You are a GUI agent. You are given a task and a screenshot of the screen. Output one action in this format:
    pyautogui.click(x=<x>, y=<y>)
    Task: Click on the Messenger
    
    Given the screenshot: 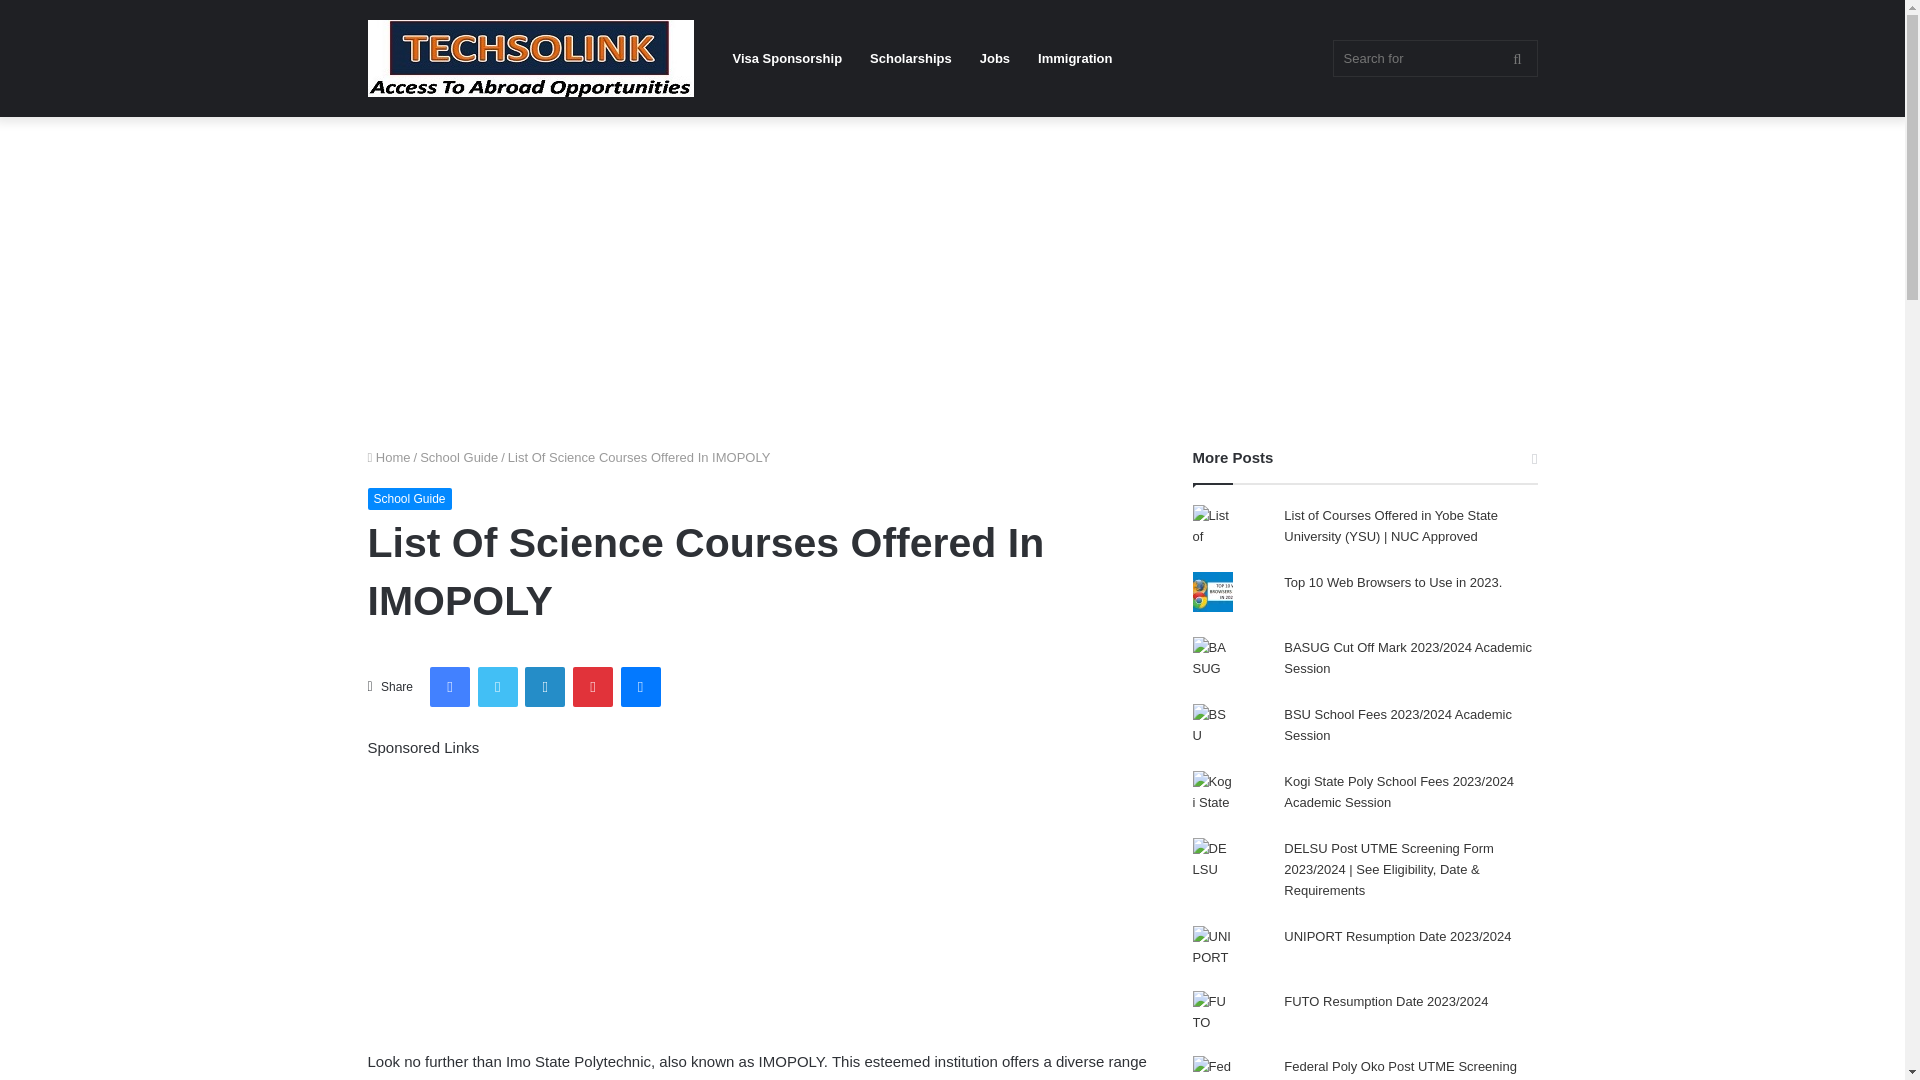 What is the action you would take?
    pyautogui.click(x=640, y=687)
    